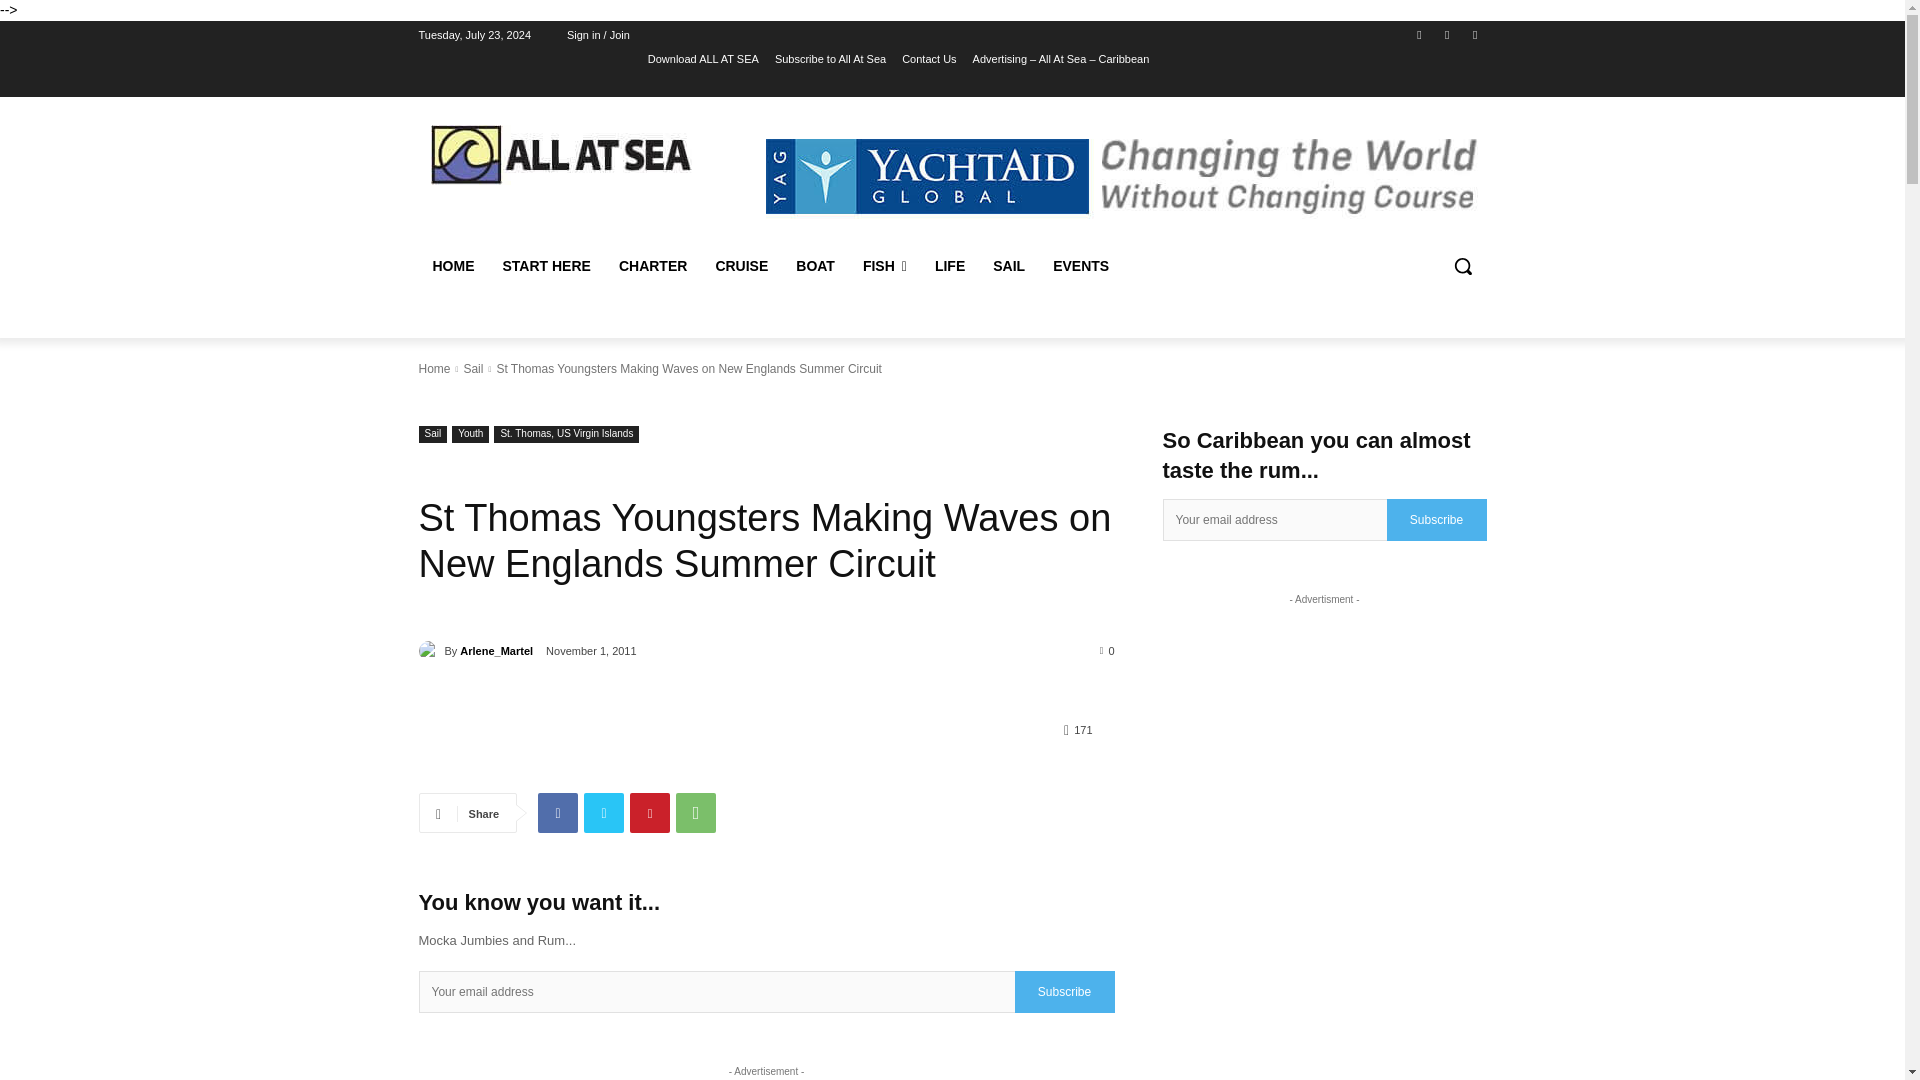 The width and height of the screenshot is (1920, 1080). I want to click on BOAT, so click(814, 266).